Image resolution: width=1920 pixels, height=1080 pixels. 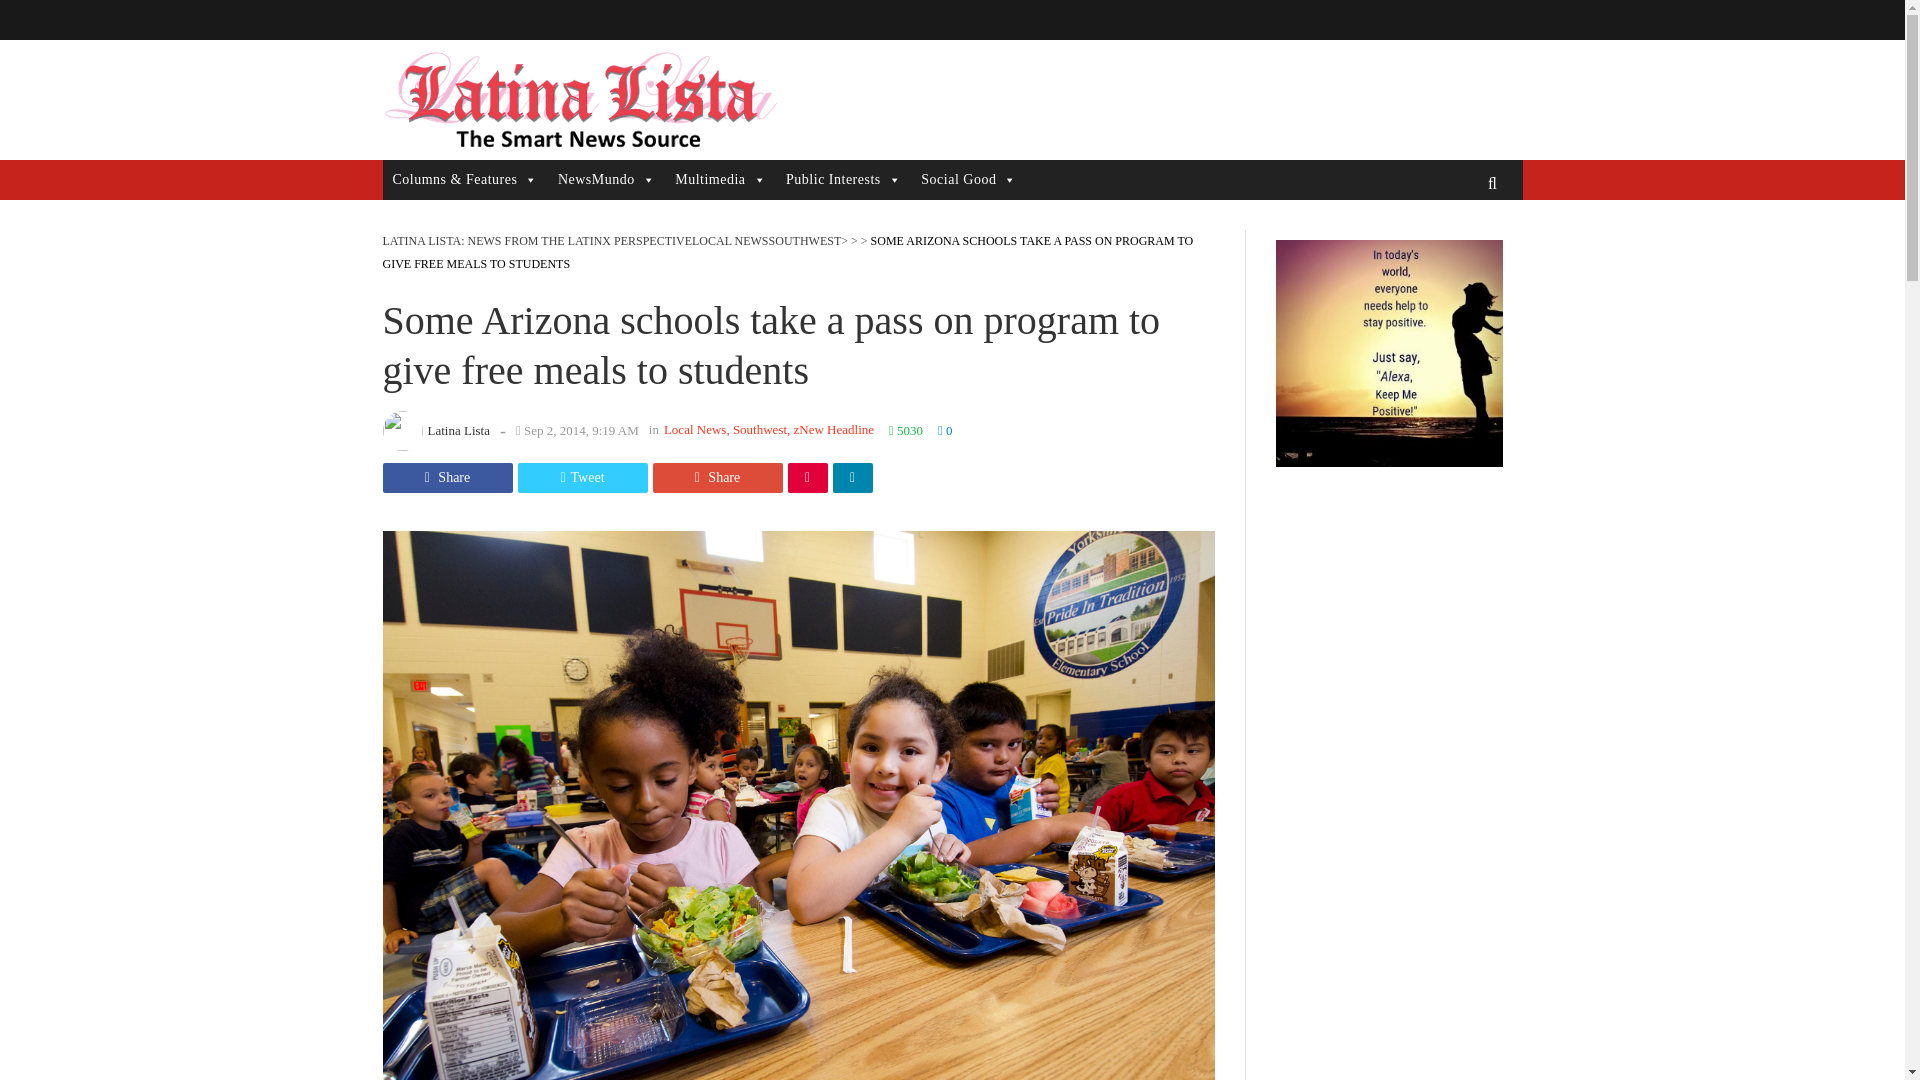 I want to click on Go to the Local News Category archives., so click(x=730, y=241).